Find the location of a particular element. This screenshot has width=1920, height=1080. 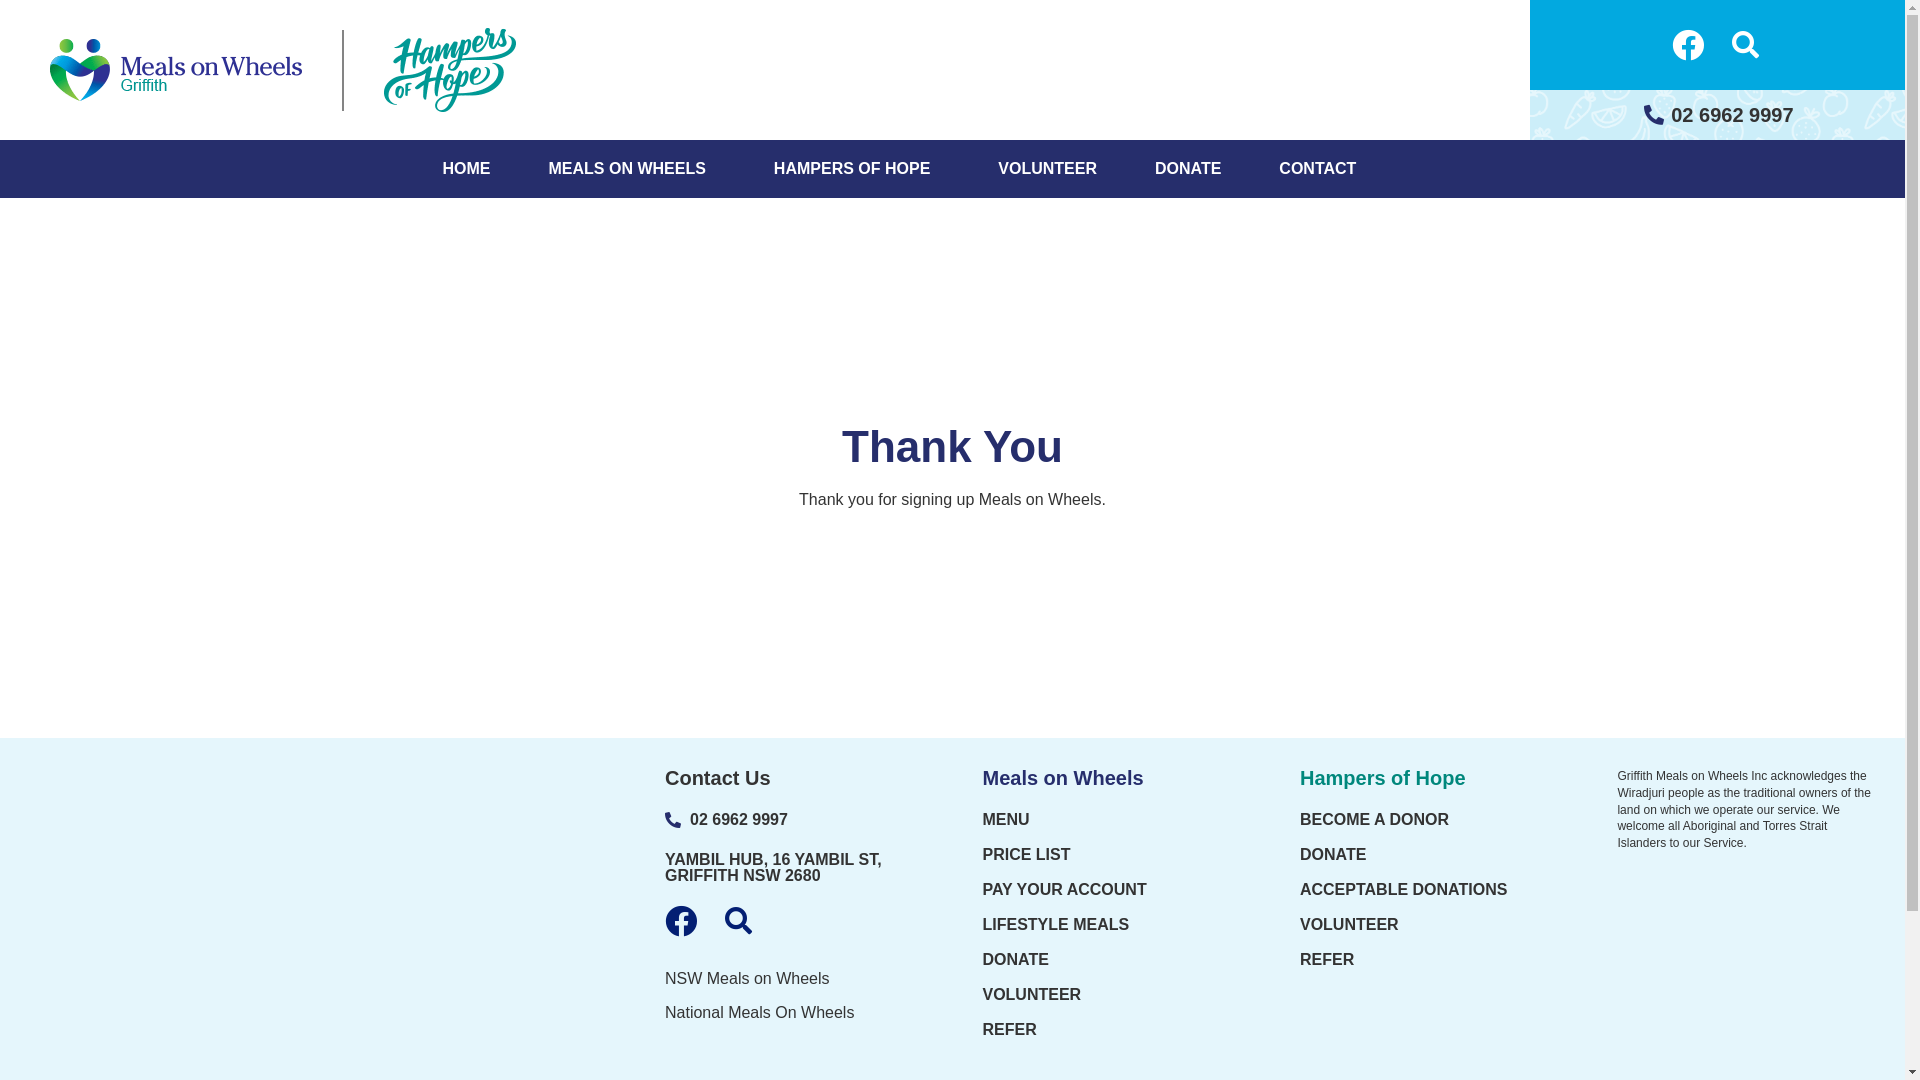

HAMPERS OF HOPE is located at coordinates (857, 169).